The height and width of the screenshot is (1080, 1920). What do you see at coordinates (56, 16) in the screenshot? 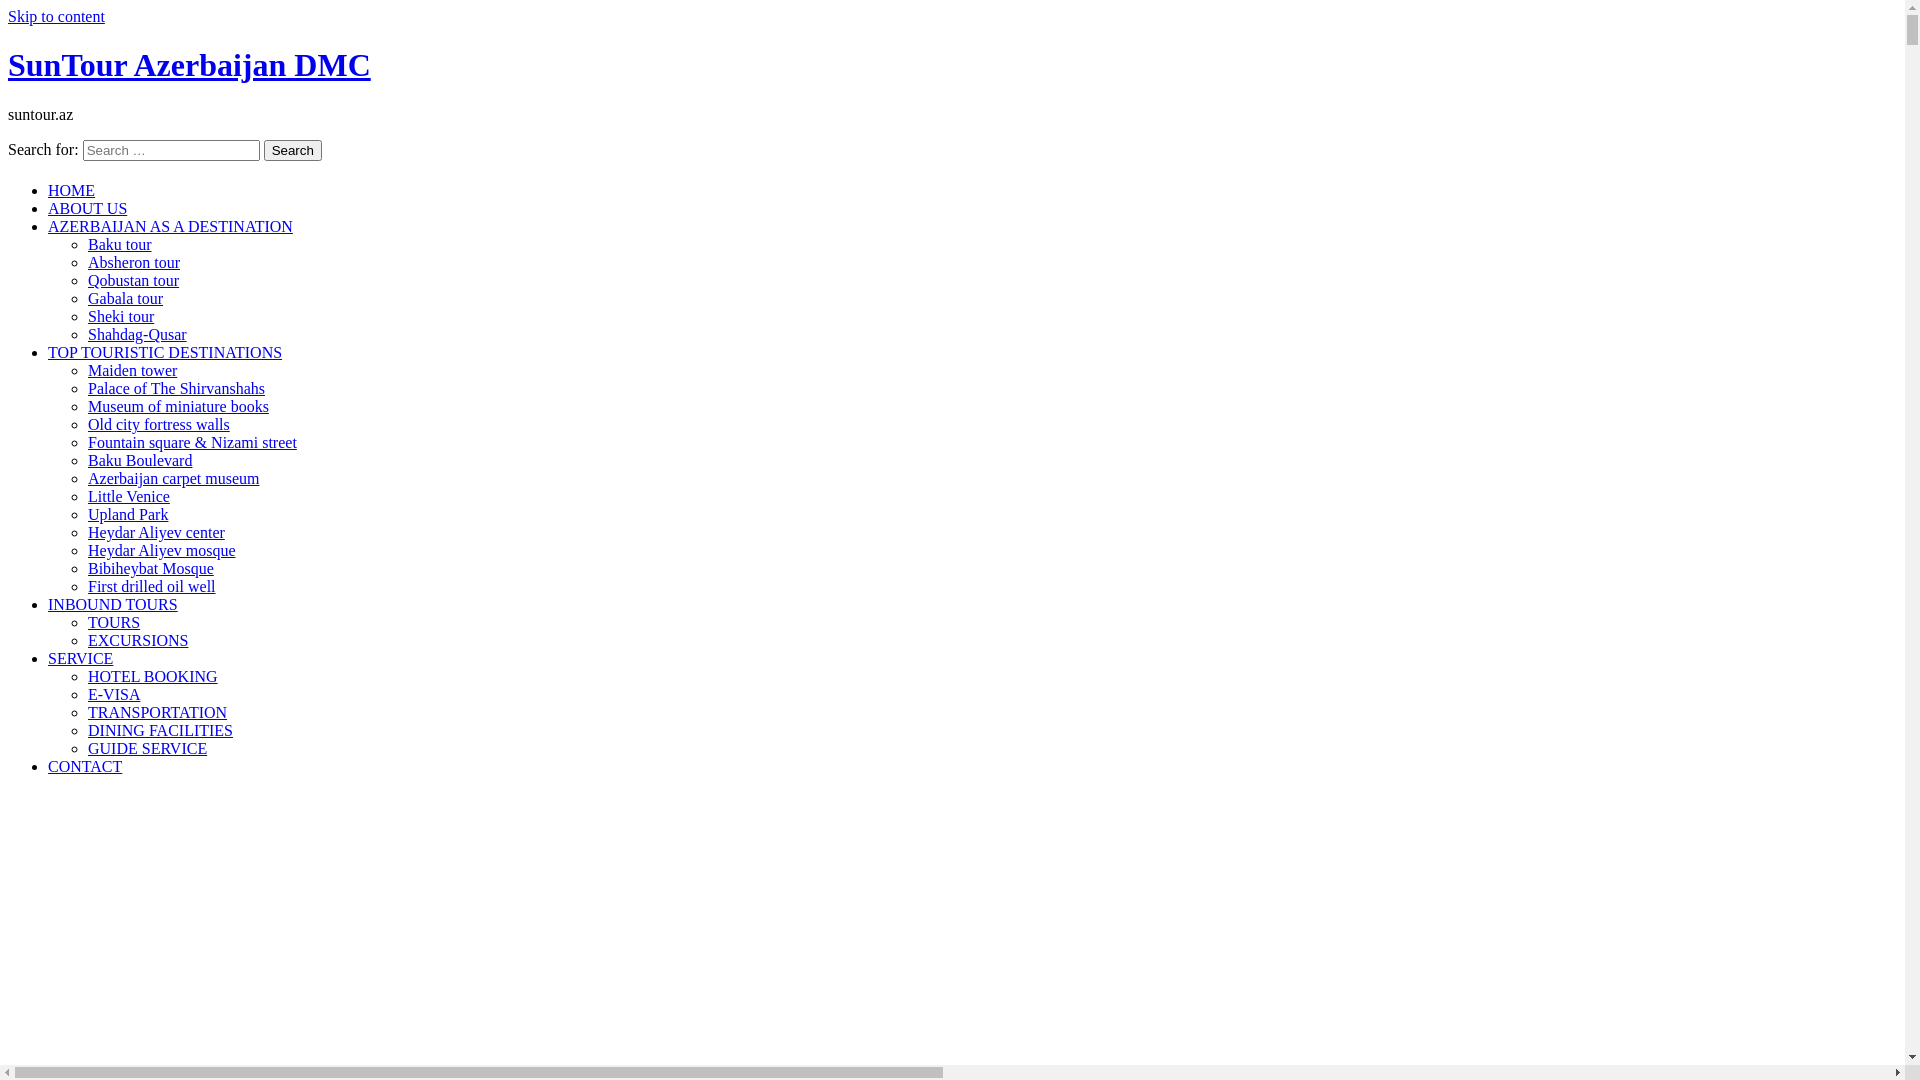
I see `Skip to content` at bounding box center [56, 16].